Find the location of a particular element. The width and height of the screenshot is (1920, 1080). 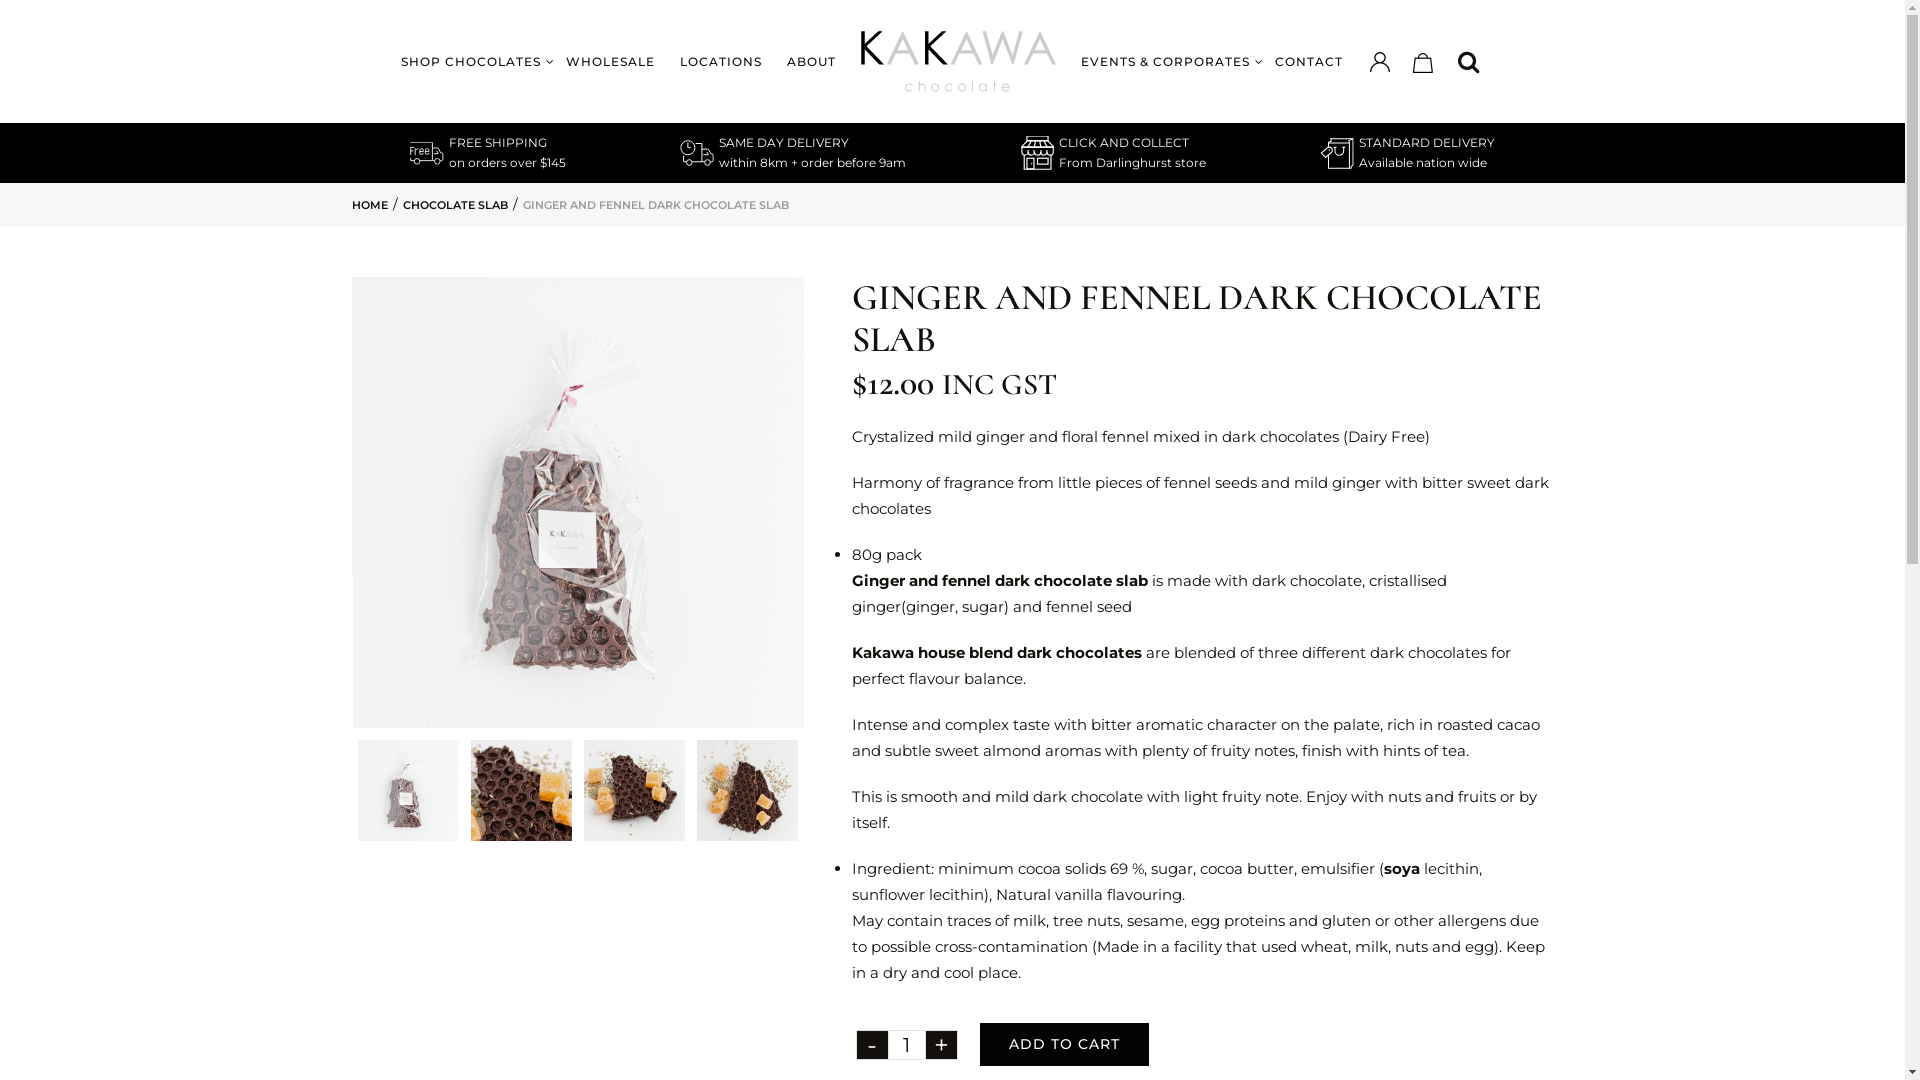

CHOCOLATE SLAB is located at coordinates (456, 205).